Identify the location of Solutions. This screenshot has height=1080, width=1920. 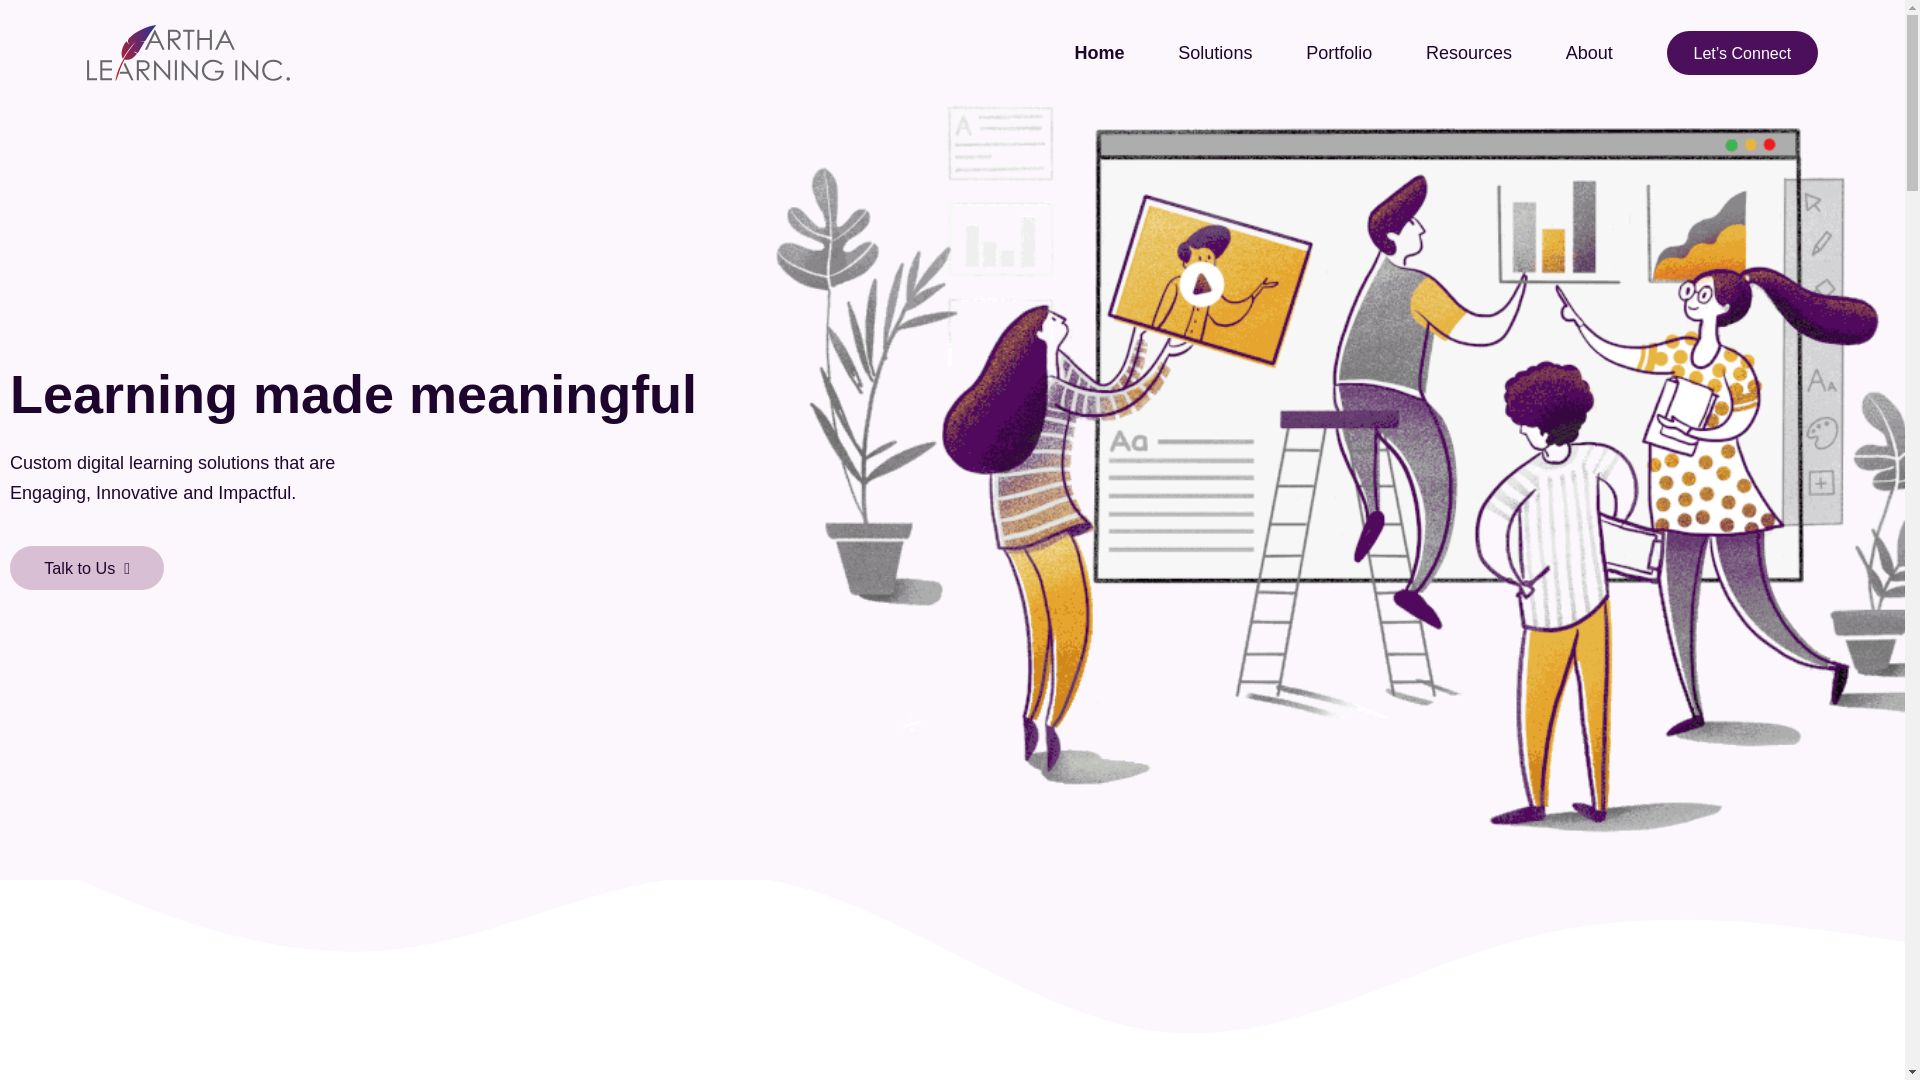
(1214, 53).